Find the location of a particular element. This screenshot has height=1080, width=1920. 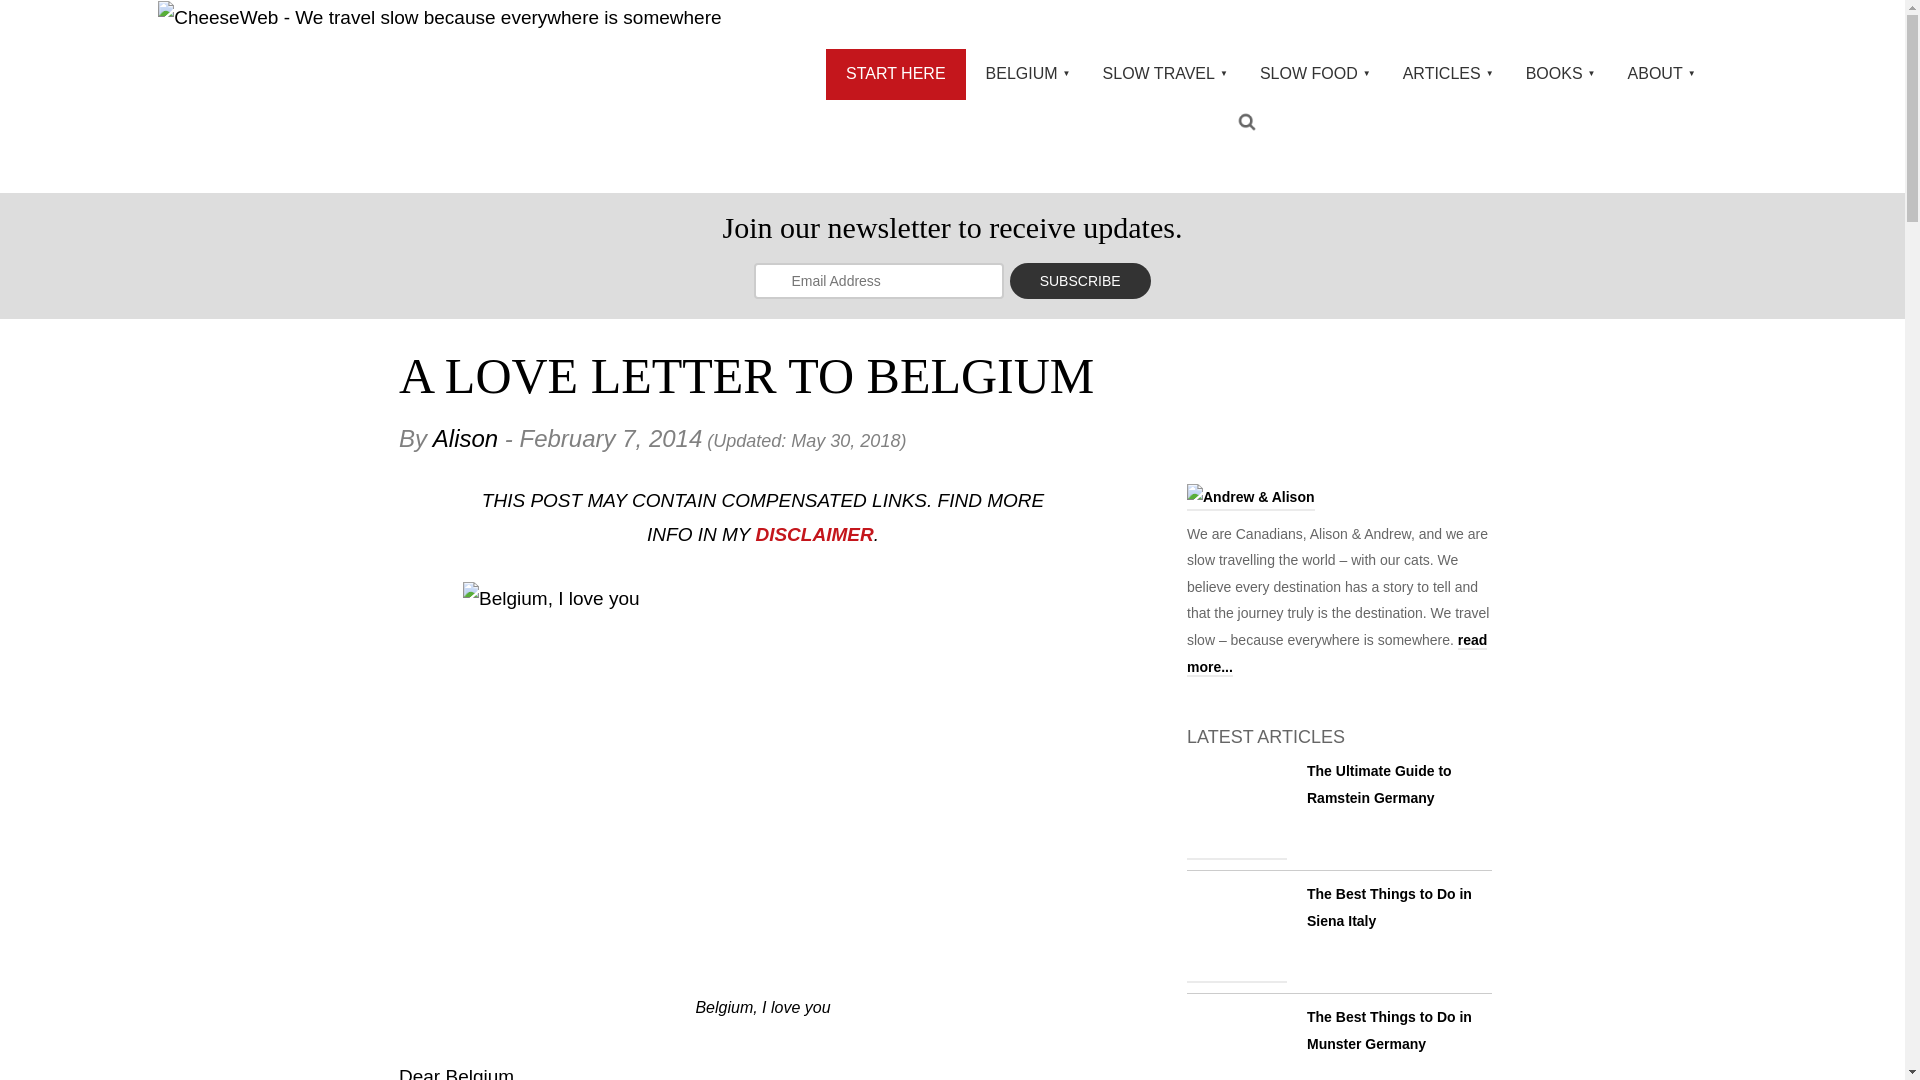

About is located at coordinates (1336, 654).